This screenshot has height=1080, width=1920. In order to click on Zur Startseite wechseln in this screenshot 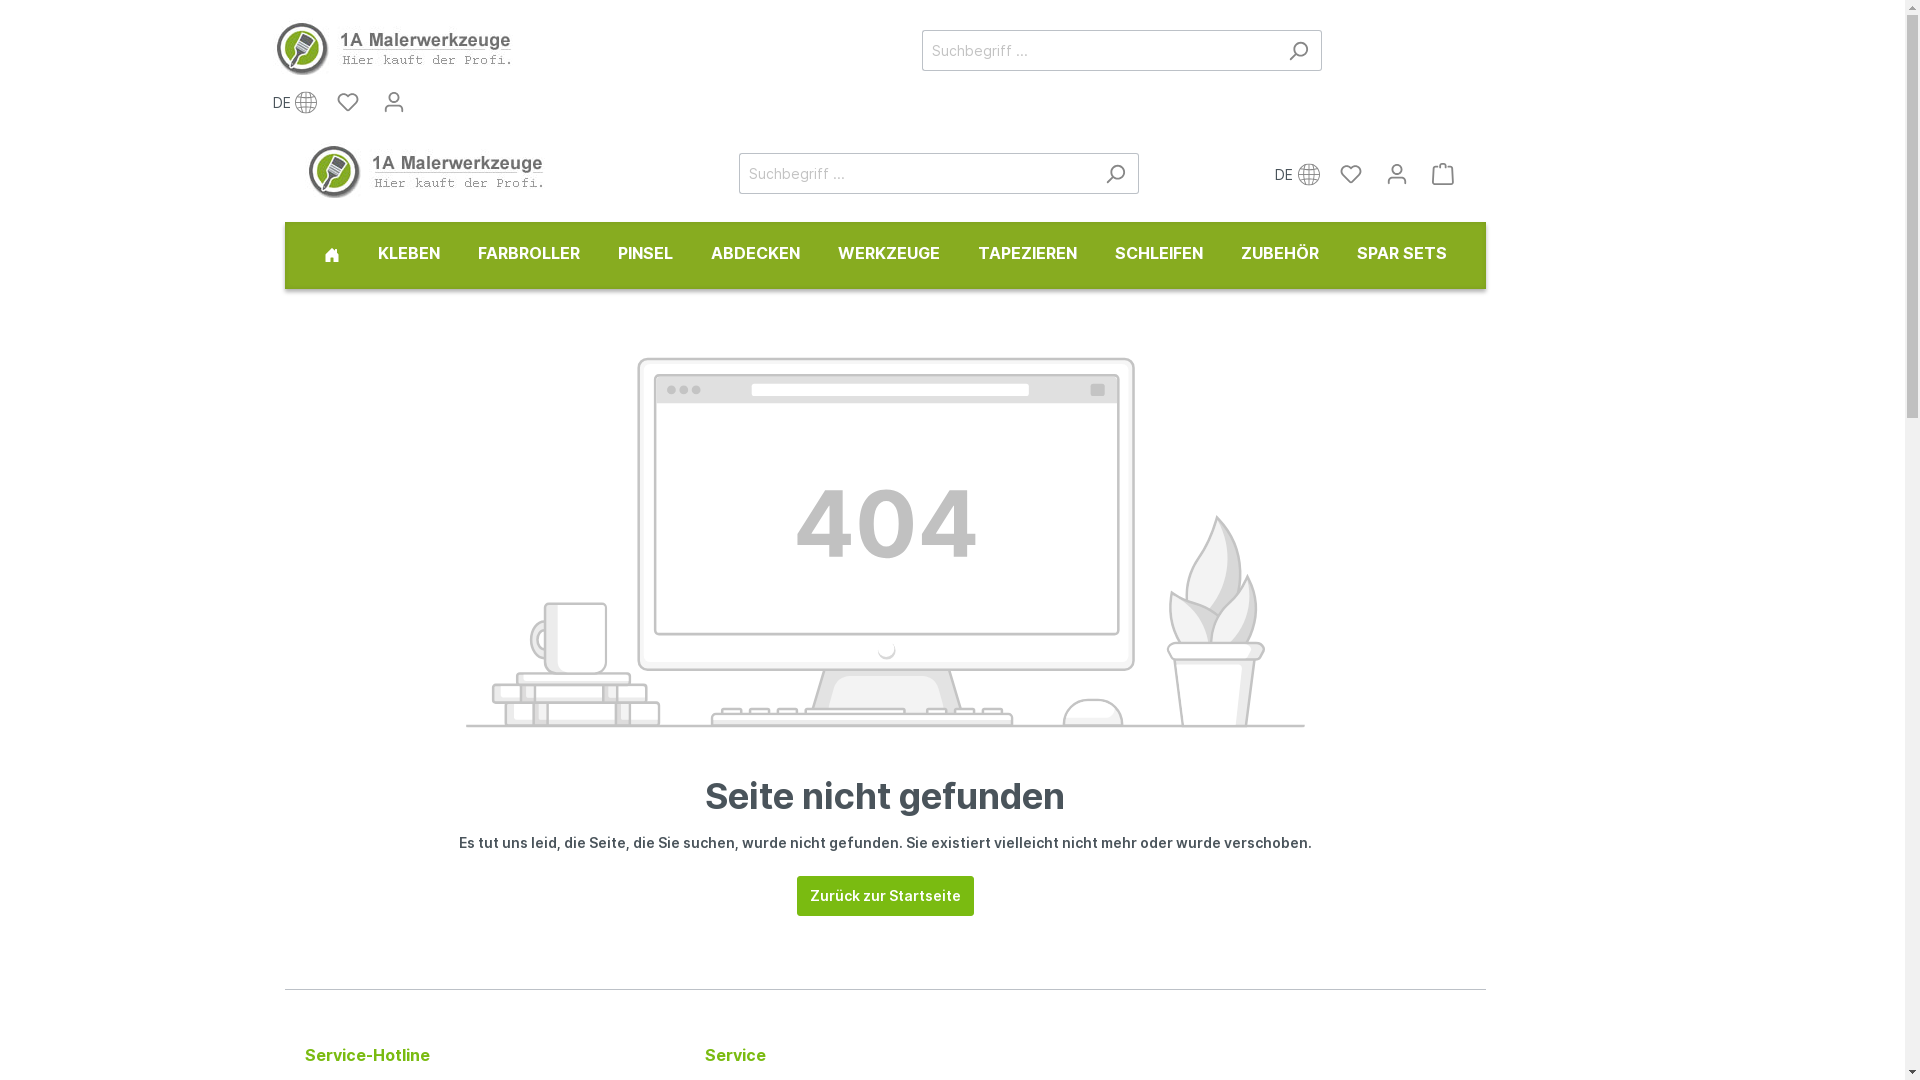, I will do `click(453, 170)`.